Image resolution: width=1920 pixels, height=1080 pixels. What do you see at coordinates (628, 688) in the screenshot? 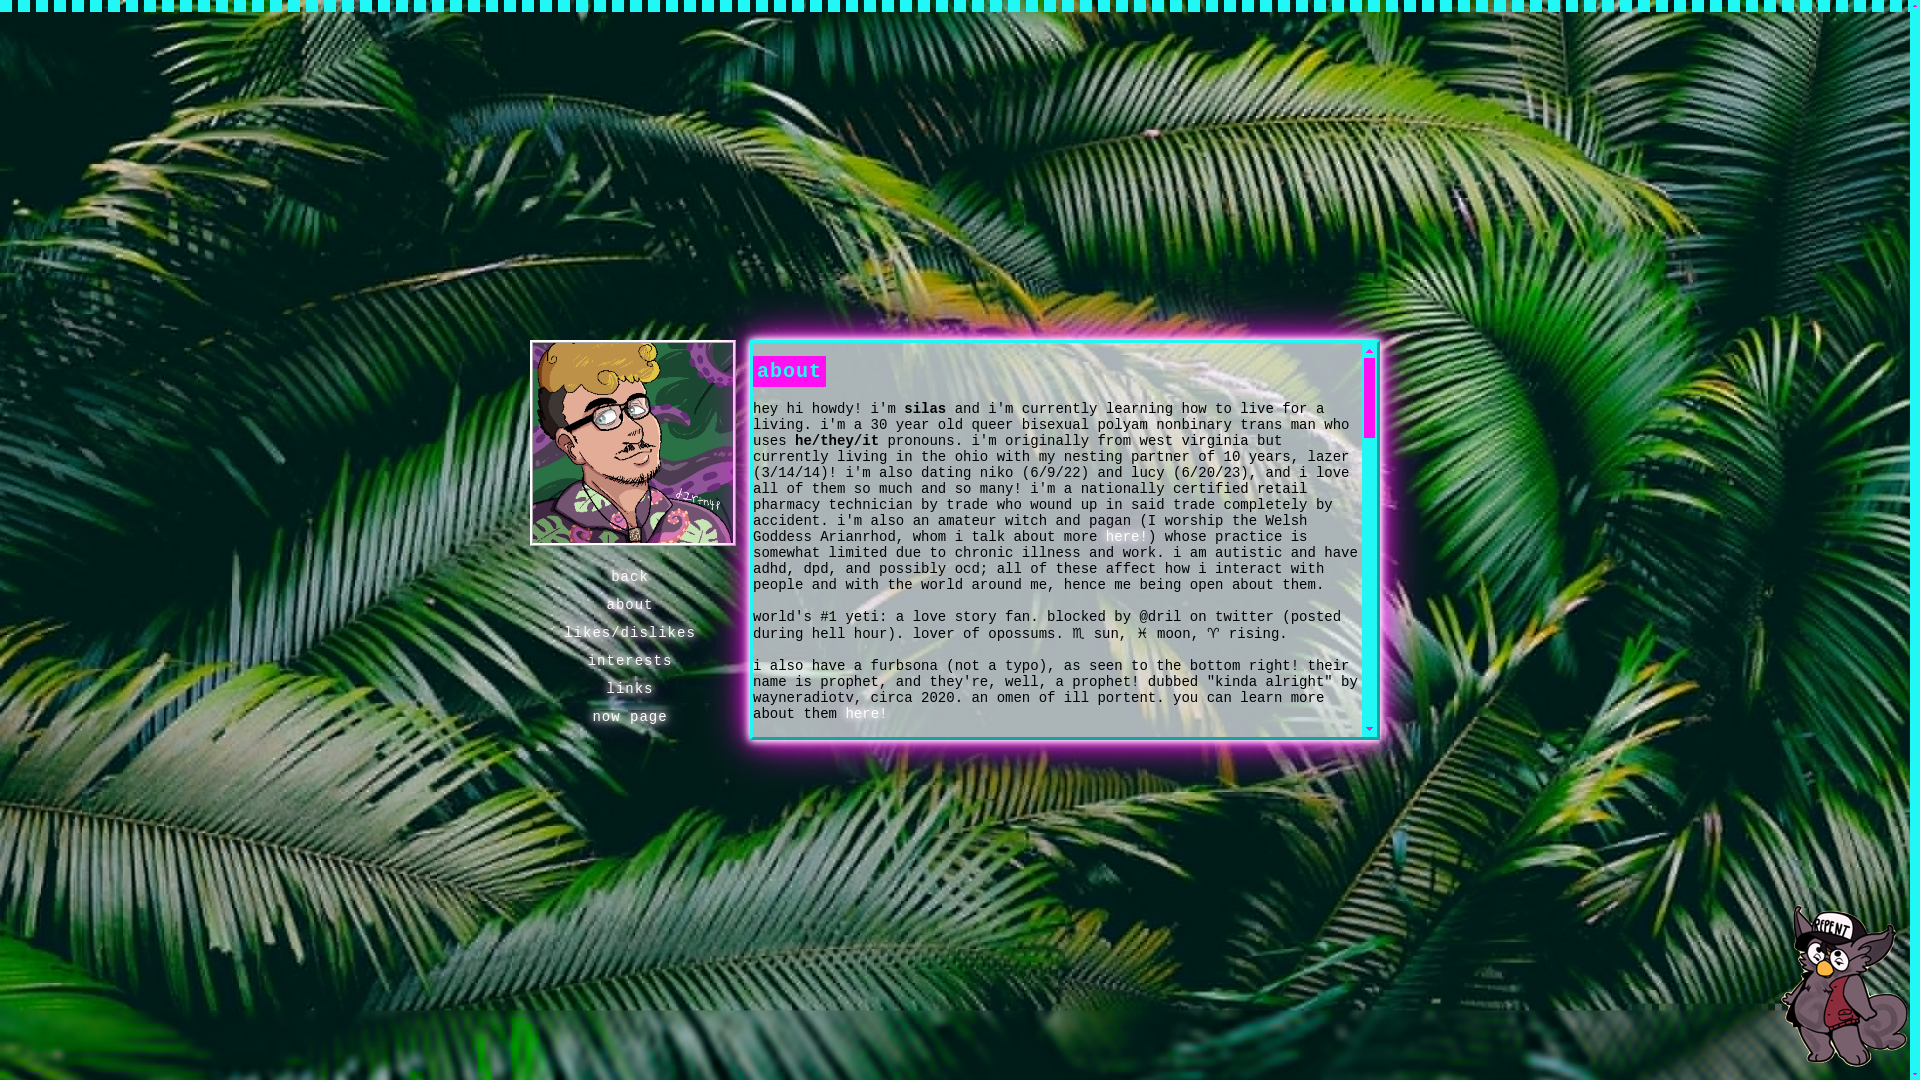
I see `links` at bounding box center [628, 688].